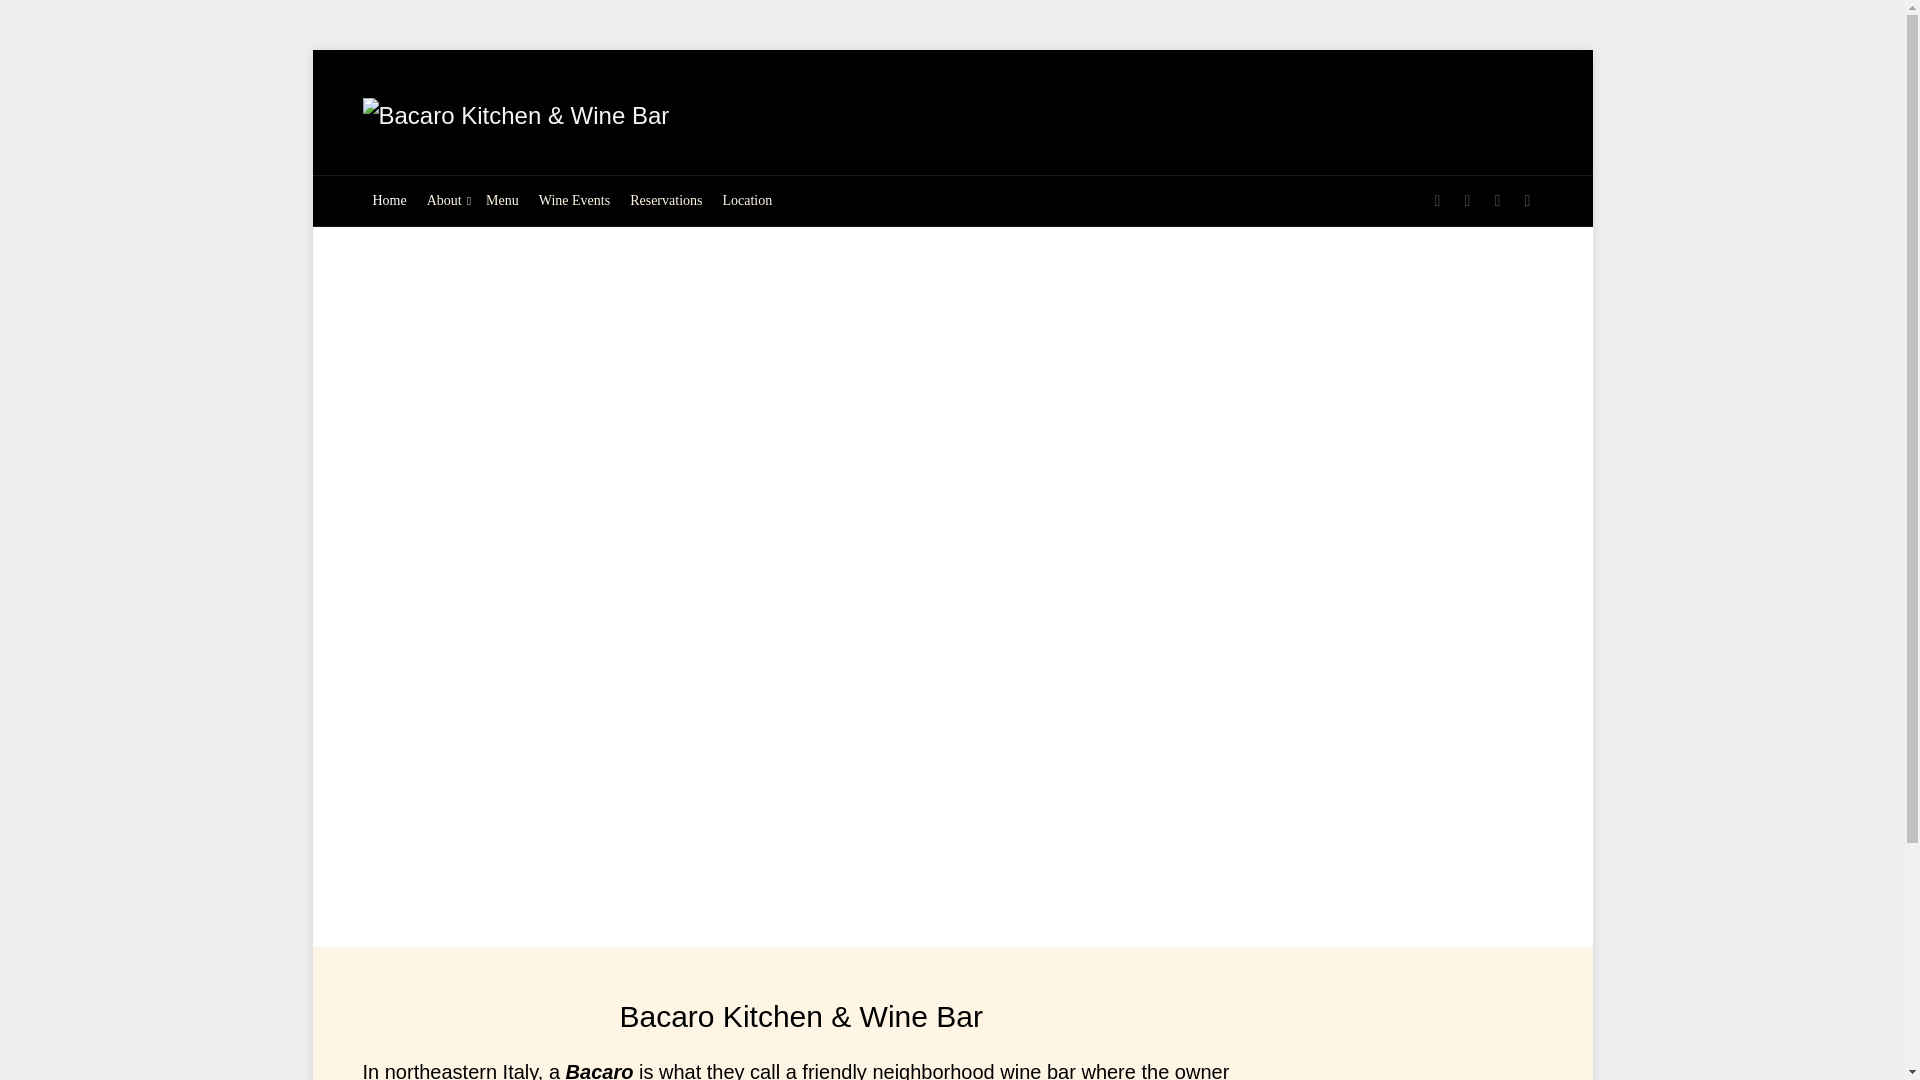 The height and width of the screenshot is (1080, 1920). What do you see at coordinates (666, 200) in the screenshot?
I see `Reservations` at bounding box center [666, 200].